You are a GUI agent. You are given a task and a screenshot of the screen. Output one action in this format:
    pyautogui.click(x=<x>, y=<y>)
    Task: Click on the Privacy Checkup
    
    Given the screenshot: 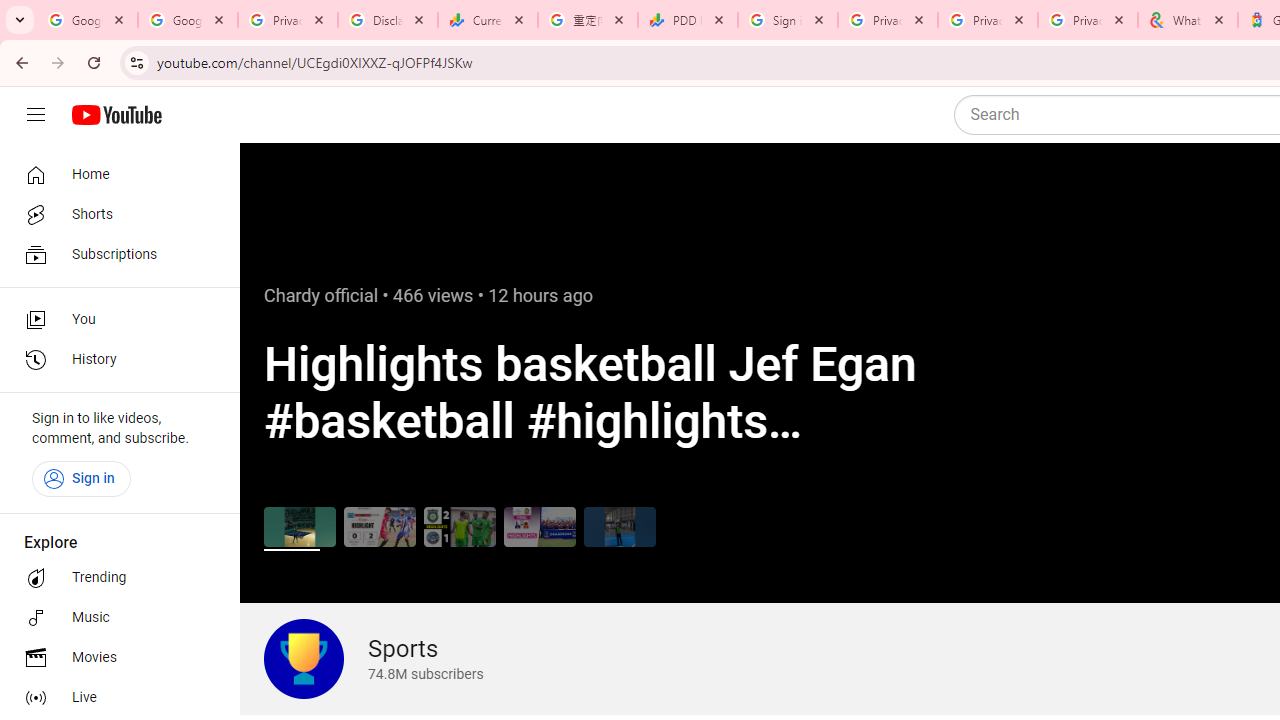 What is the action you would take?
    pyautogui.click(x=988, y=20)
    